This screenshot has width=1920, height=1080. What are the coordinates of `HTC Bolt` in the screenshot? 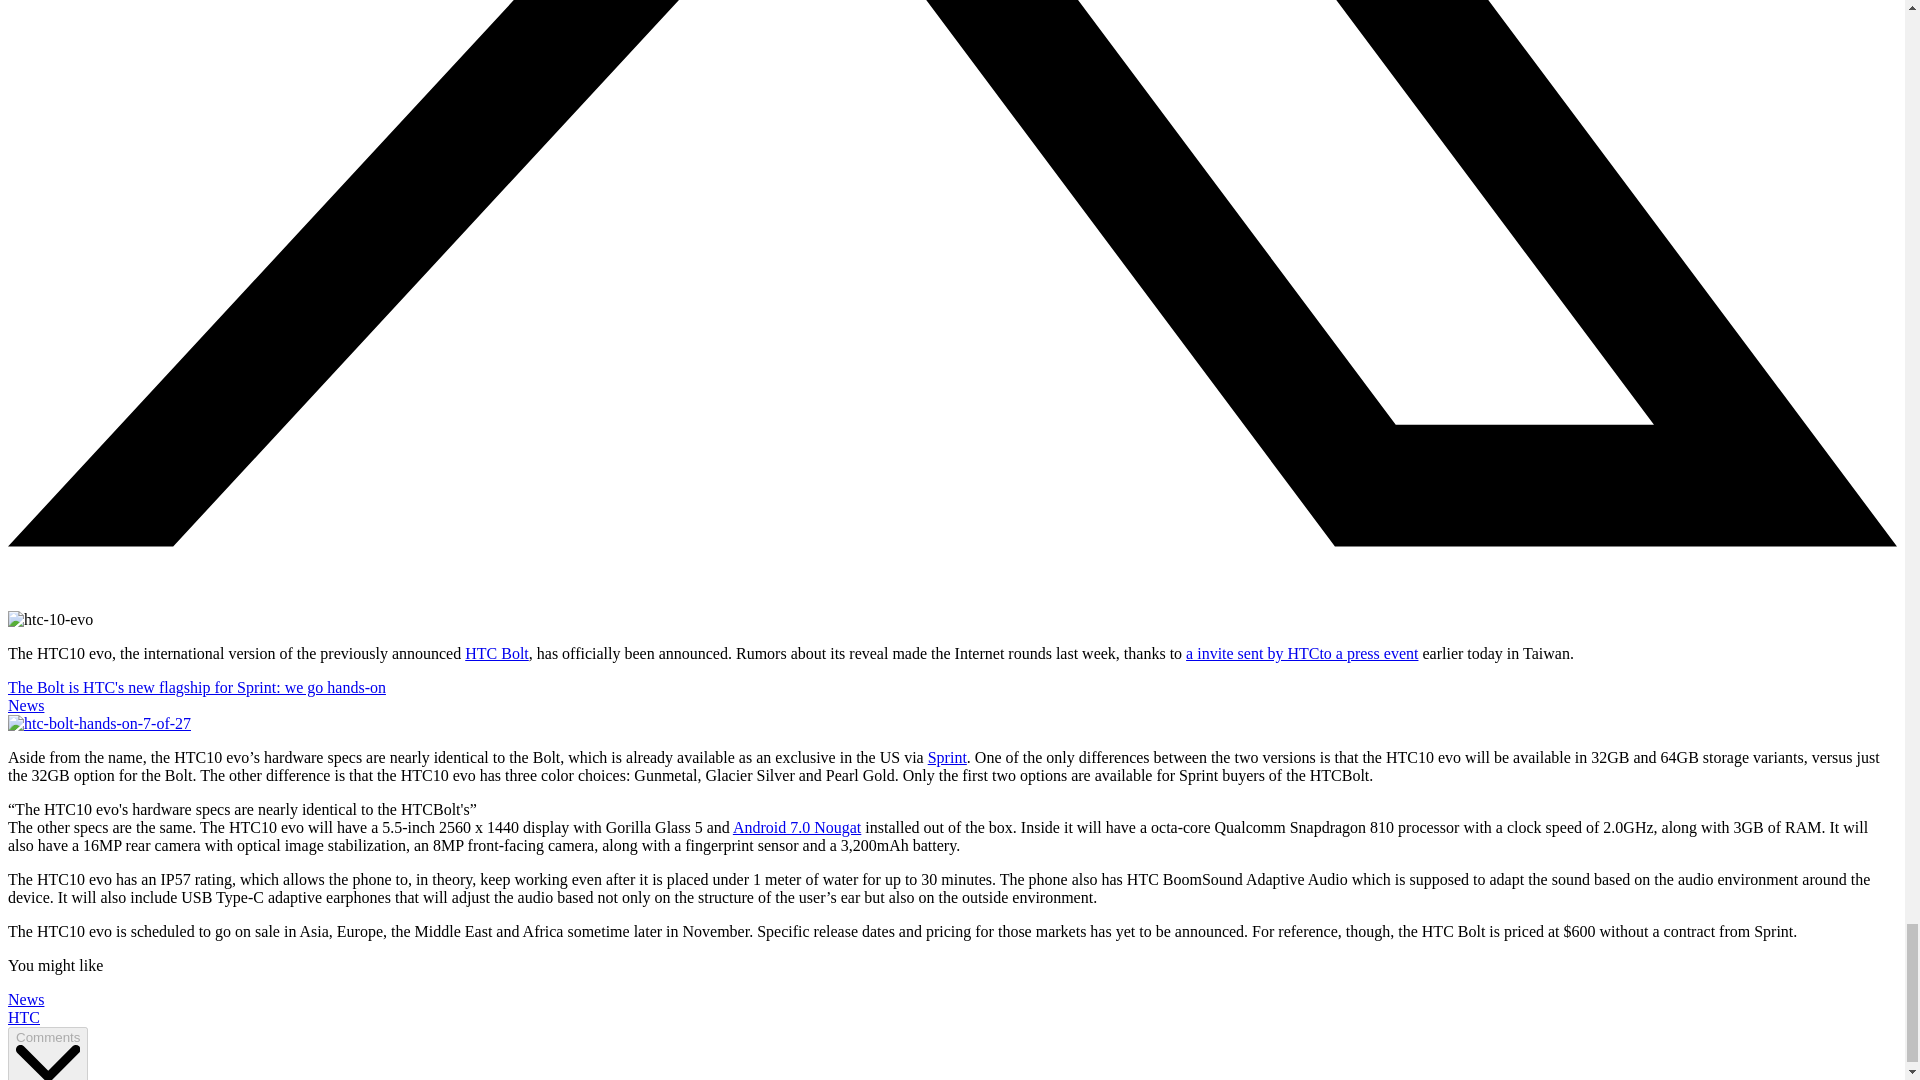 It's located at (496, 653).